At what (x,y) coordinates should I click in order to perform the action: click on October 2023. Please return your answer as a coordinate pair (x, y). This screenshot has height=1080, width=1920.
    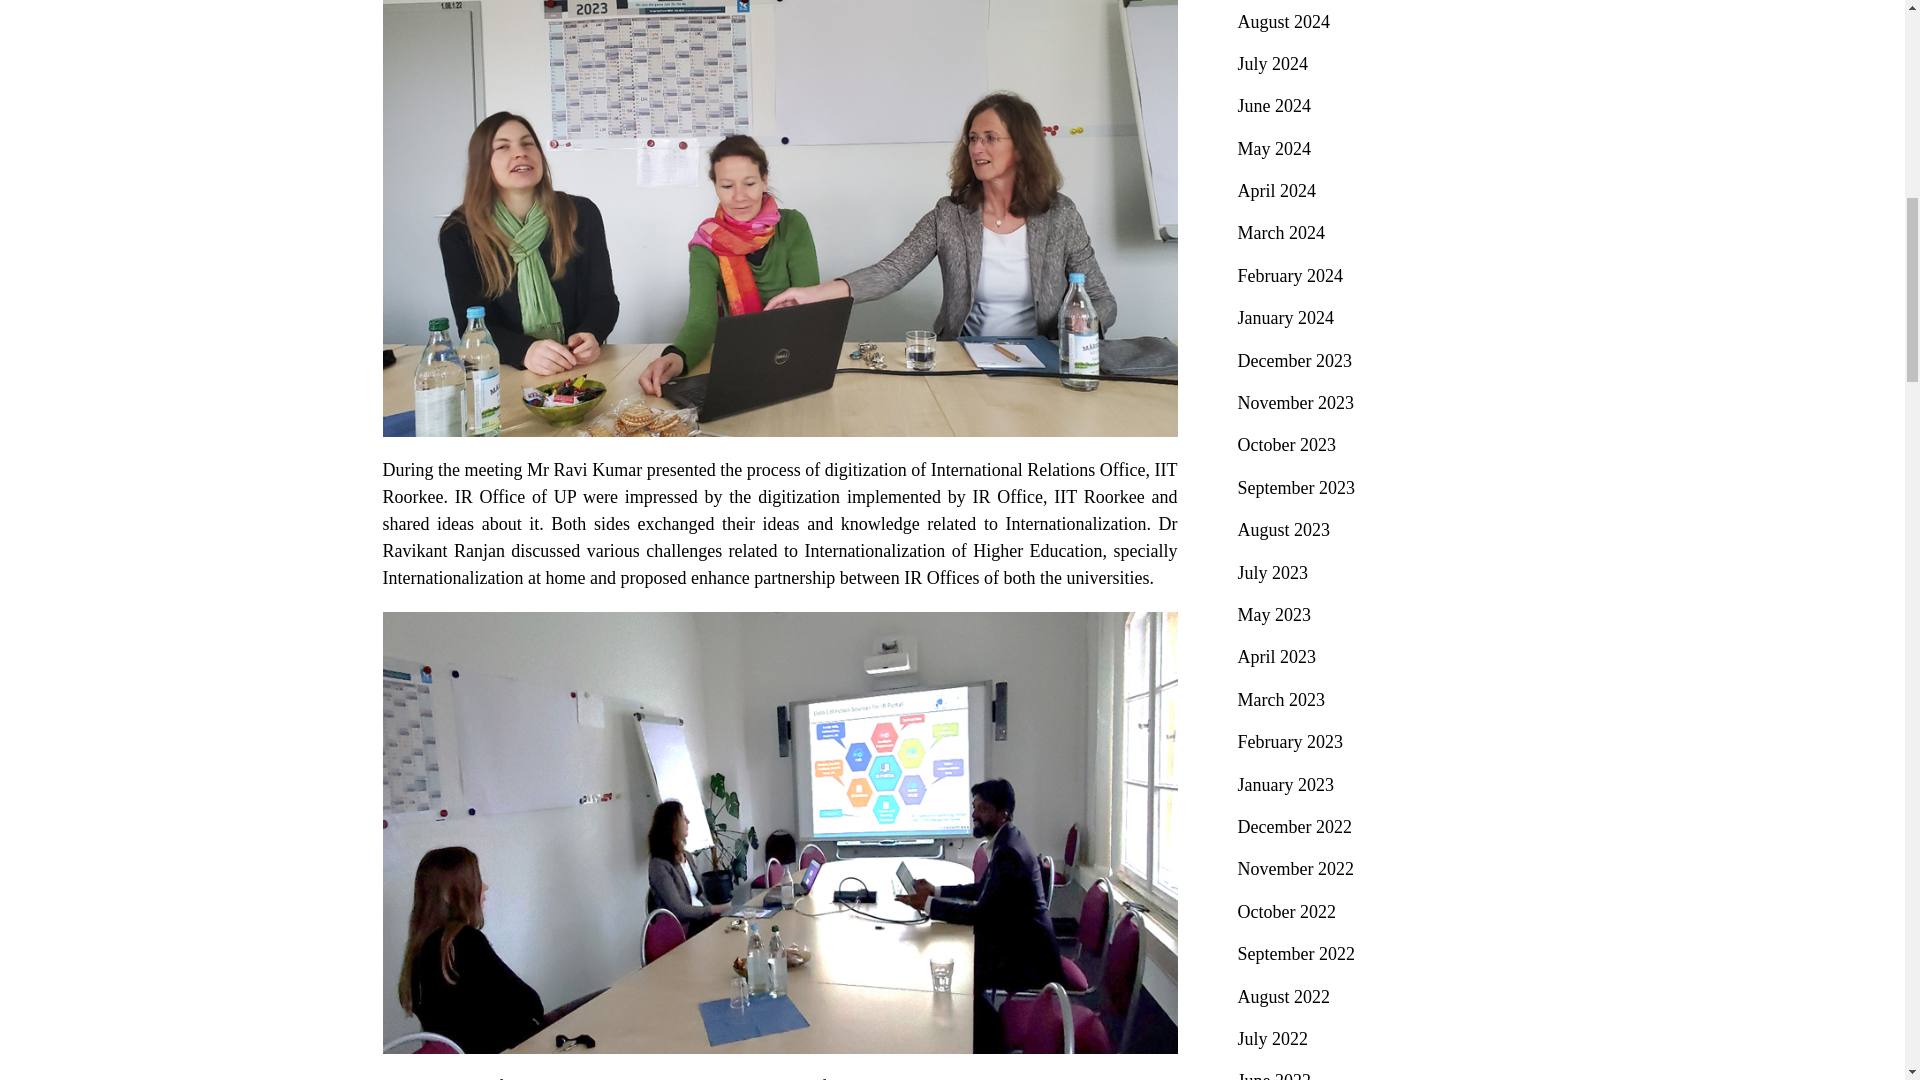
    Looking at the image, I should click on (1287, 444).